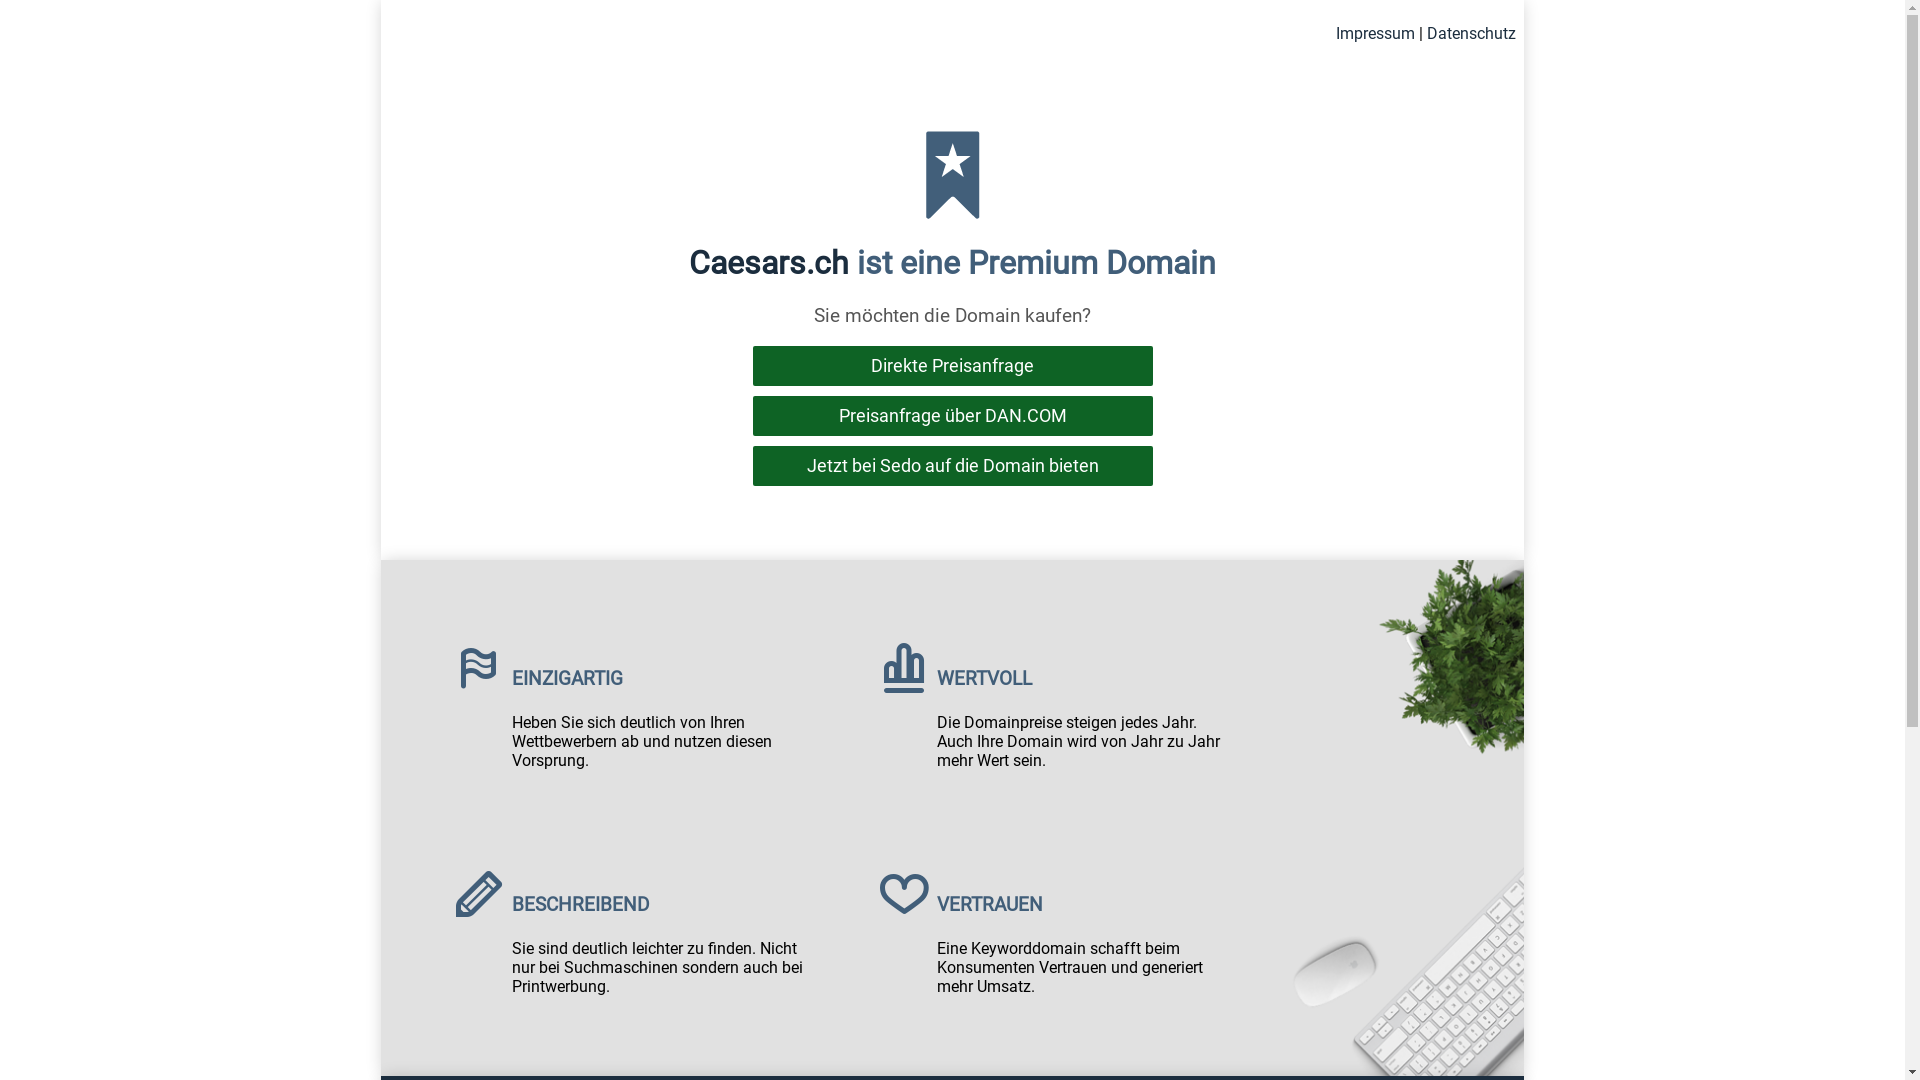  I want to click on Direkte Preisanfrage, so click(952, 366).